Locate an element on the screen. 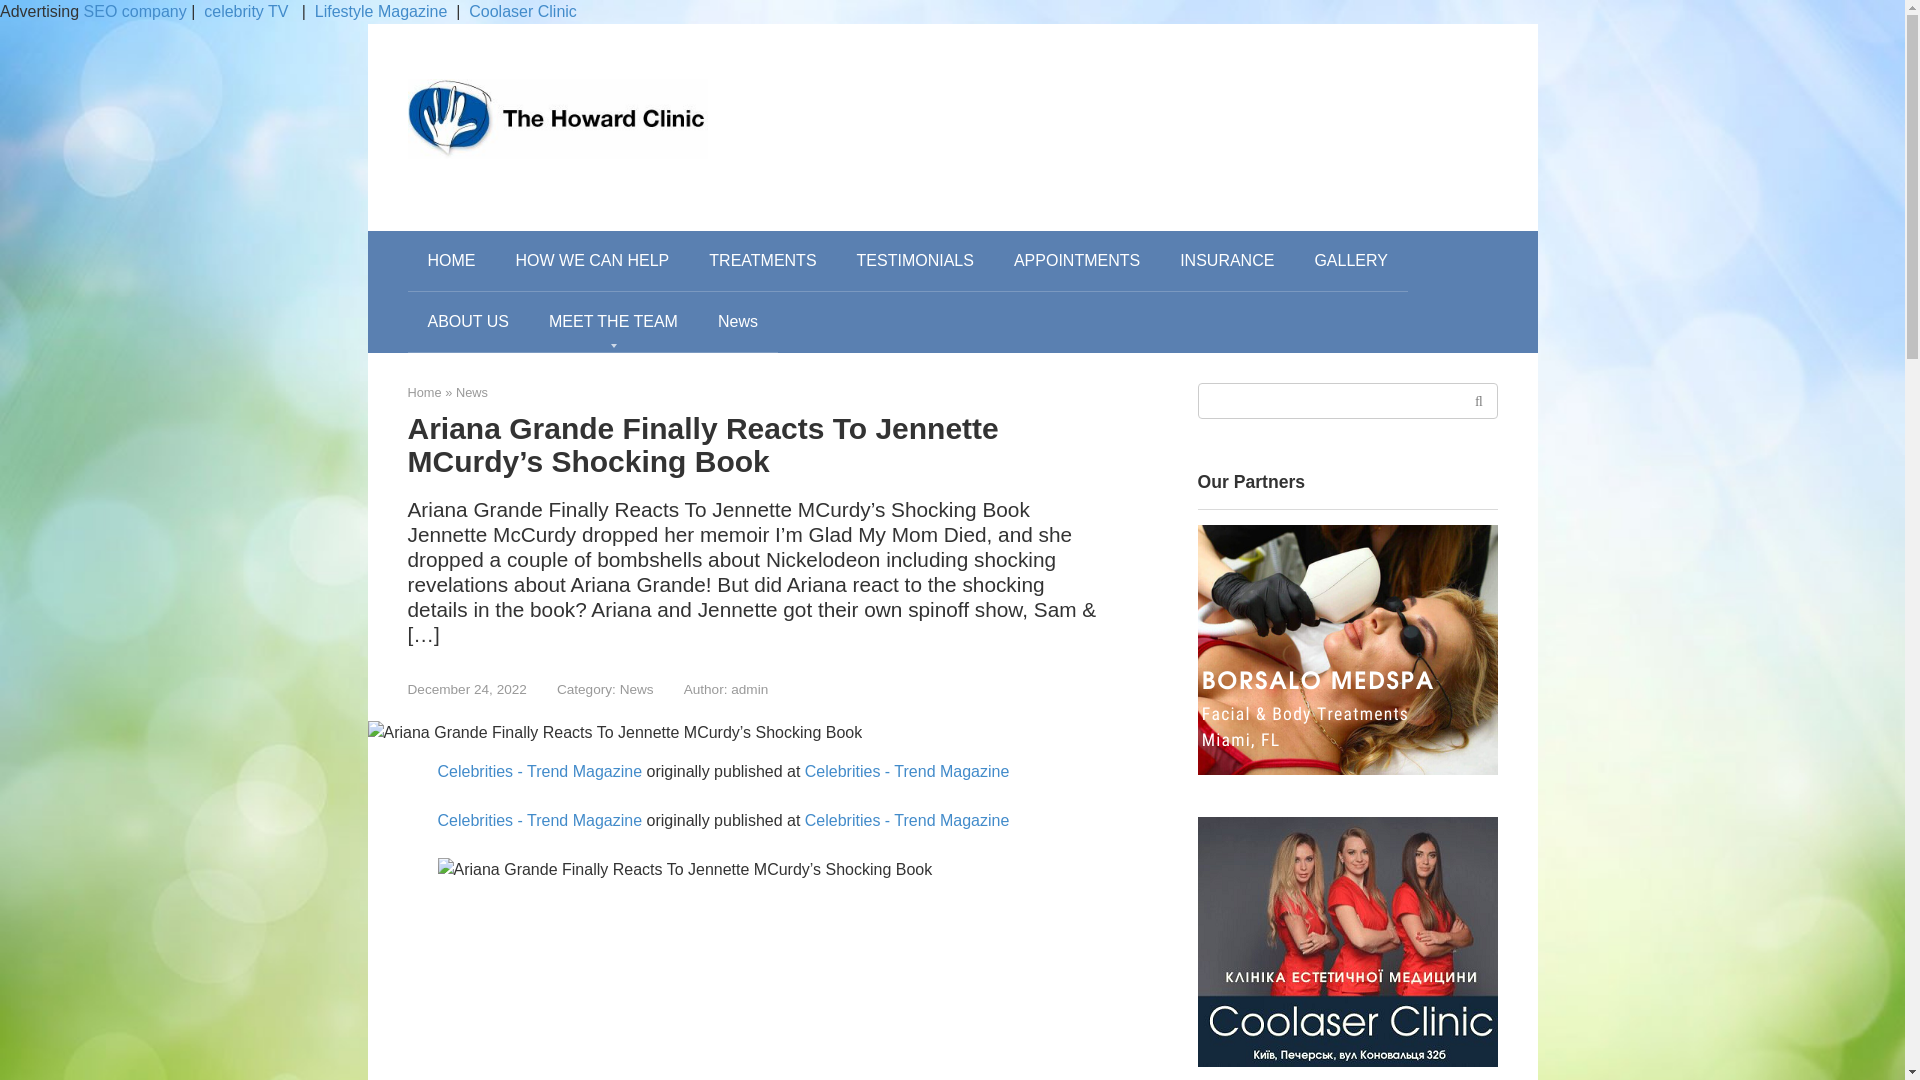 This screenshot has width=1920, height=1080. Lifestyle Magazine is located at coordinates (380, 12).